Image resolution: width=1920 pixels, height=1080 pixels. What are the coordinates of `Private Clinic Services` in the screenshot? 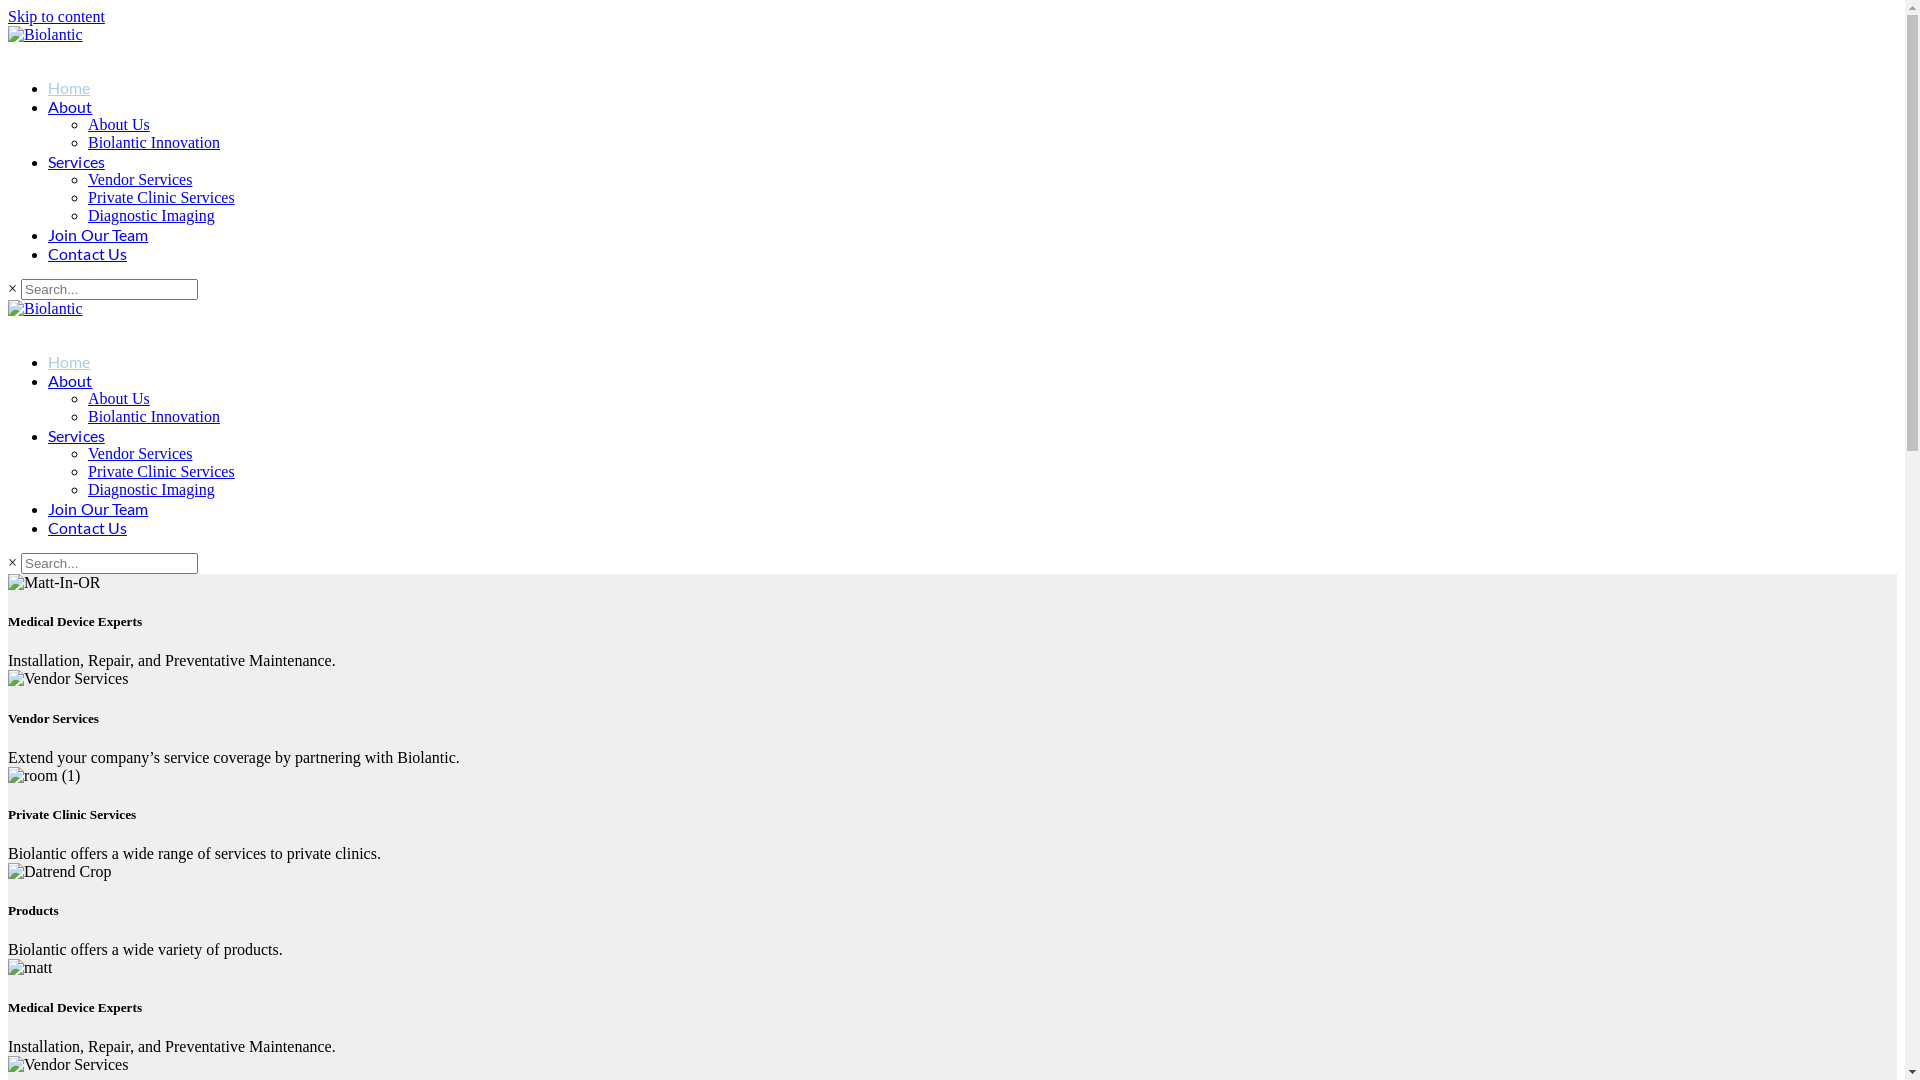 It's located at (970, 198).